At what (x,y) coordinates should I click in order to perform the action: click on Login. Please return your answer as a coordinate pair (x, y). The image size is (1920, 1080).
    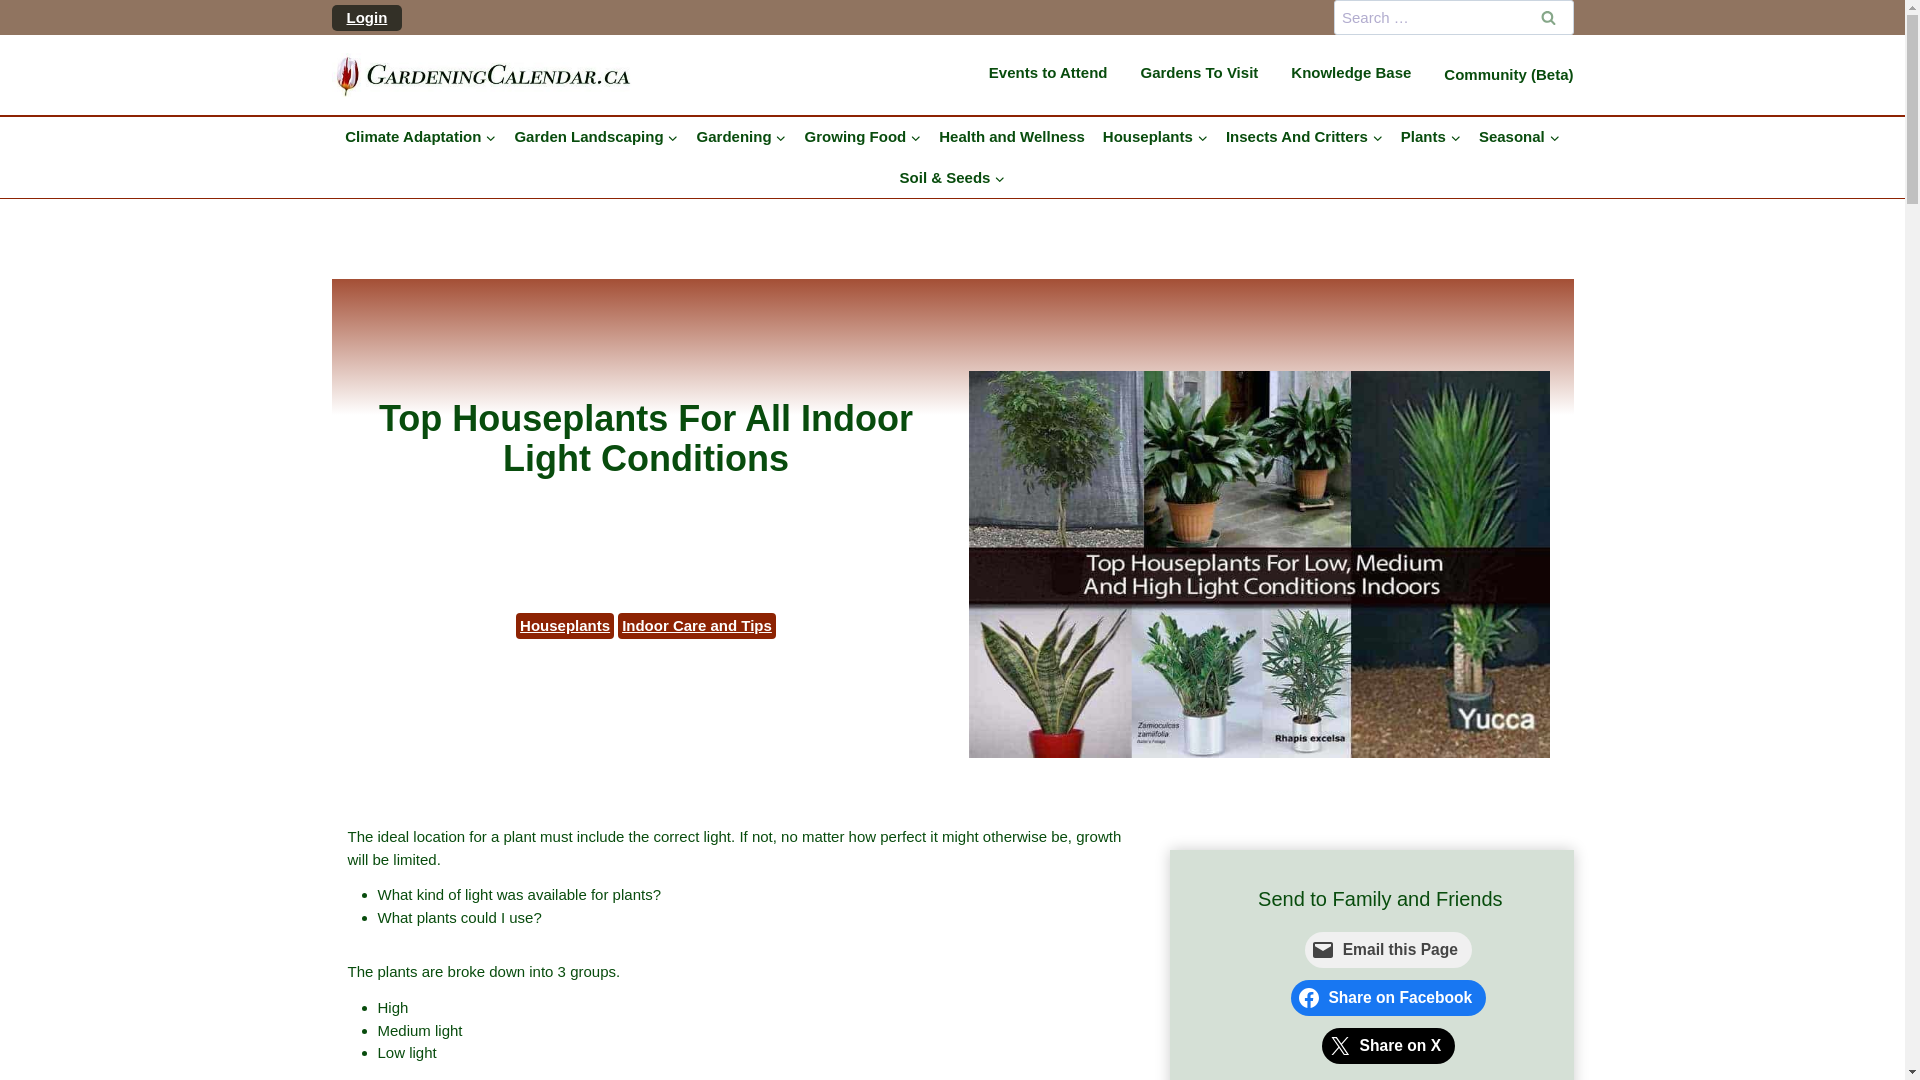
    Looking at the image, I should click on (366, 16).